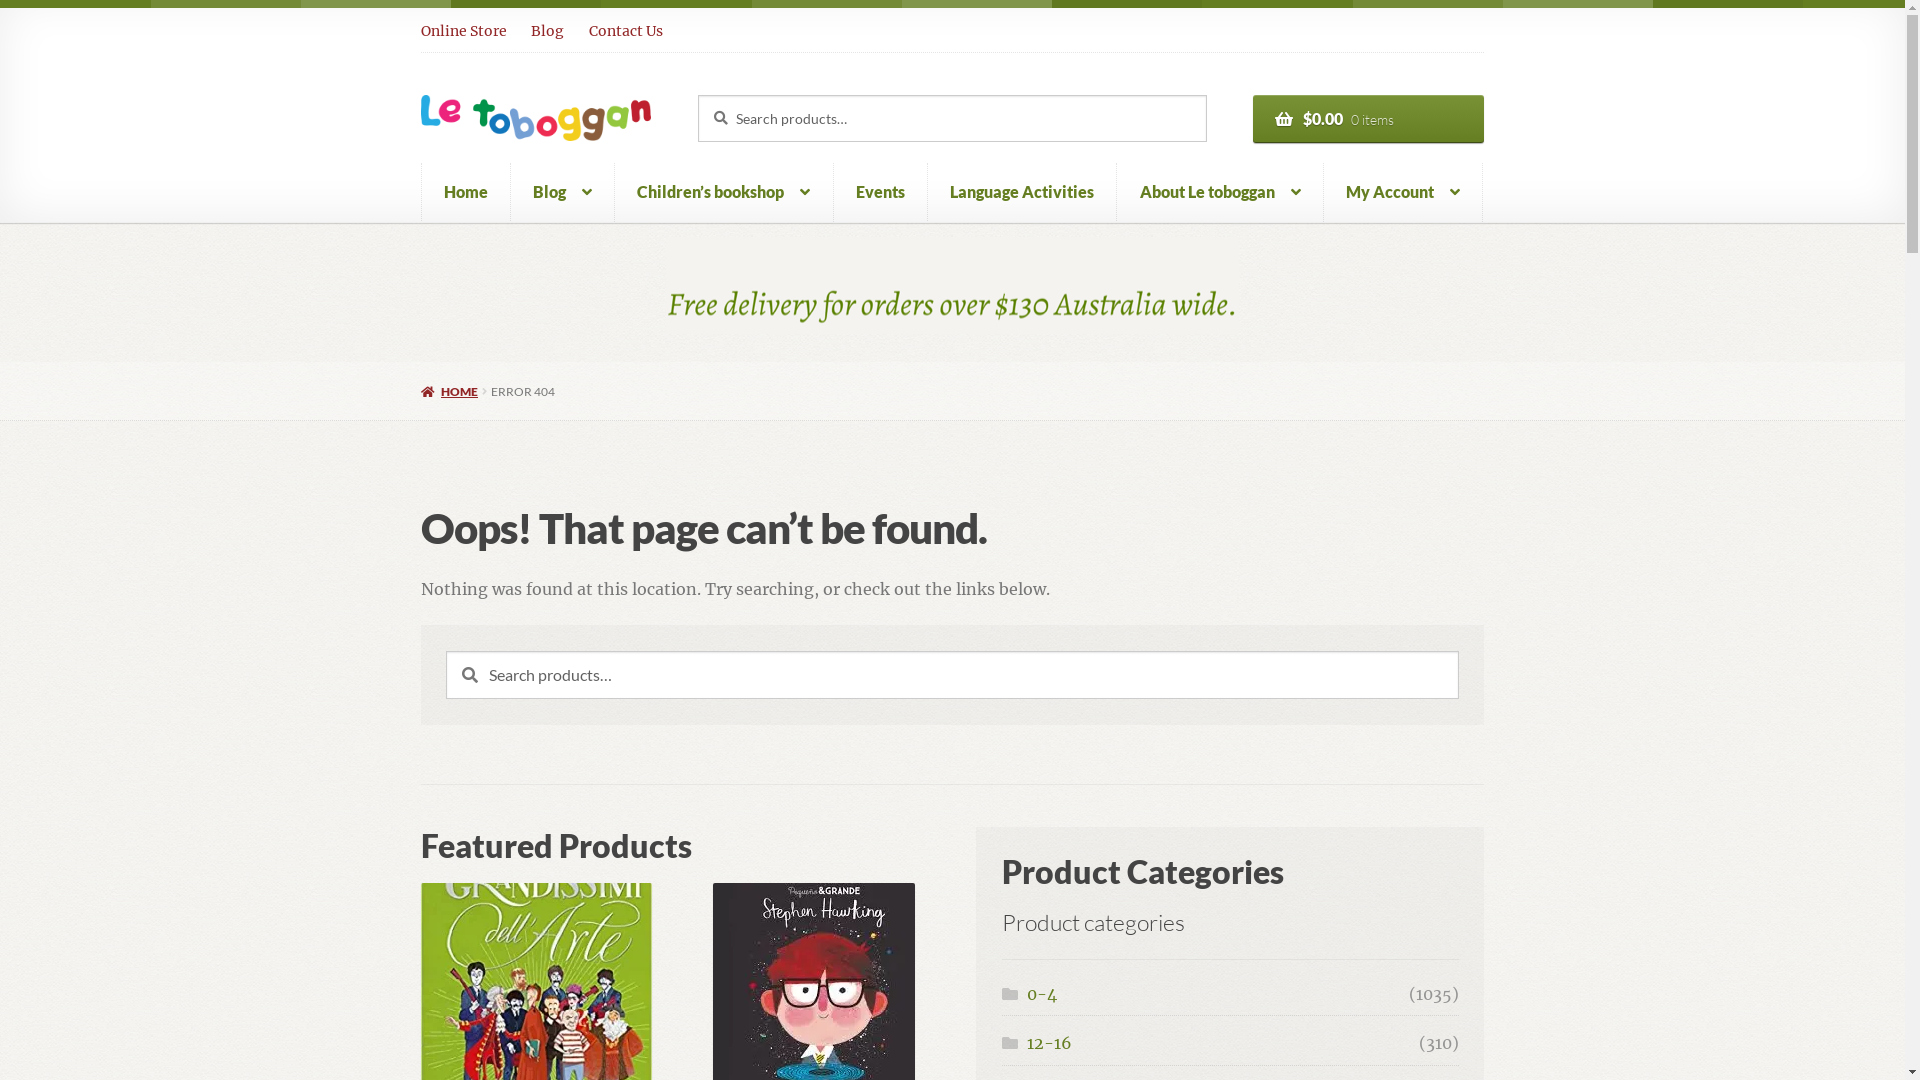 The width and height of the screenshot is (1920, 1080). I want to click on Search, so click(446, 650).